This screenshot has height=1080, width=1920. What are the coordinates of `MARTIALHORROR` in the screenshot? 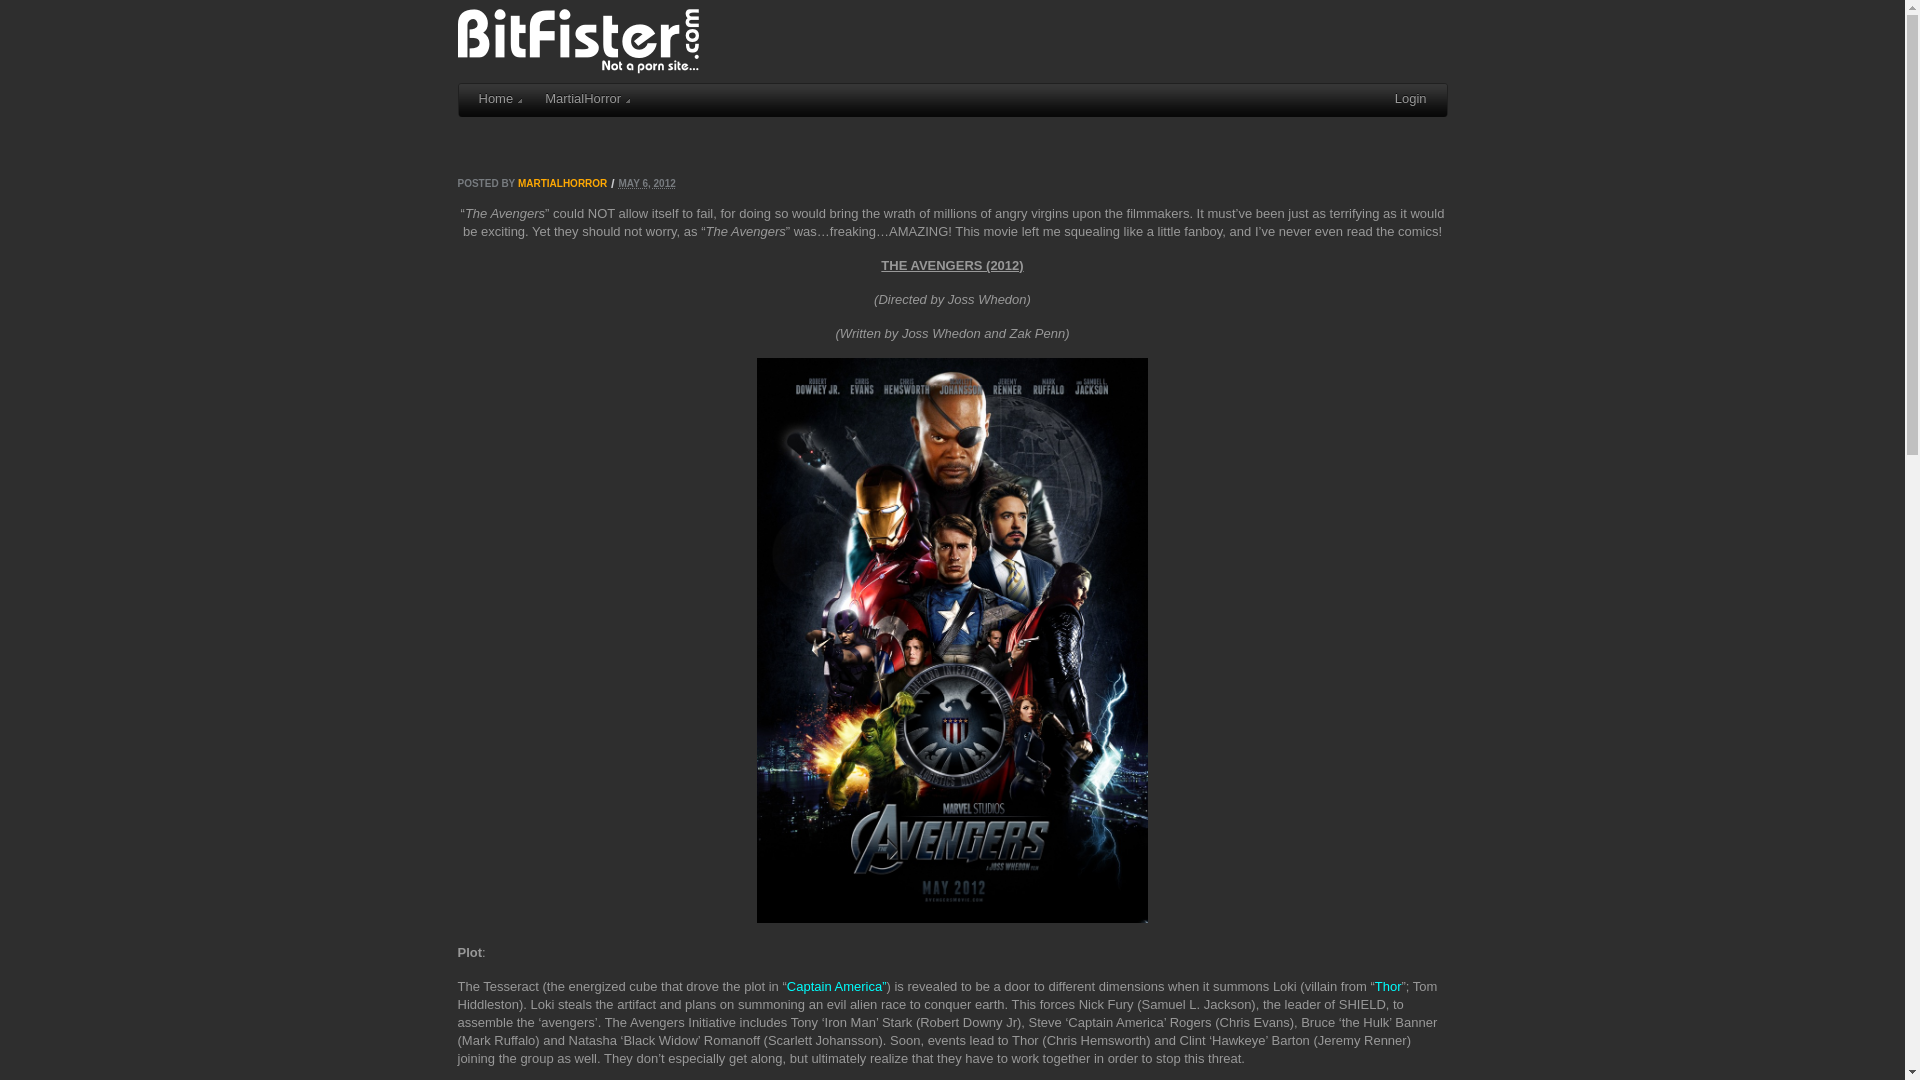 It's located at (562, 184).